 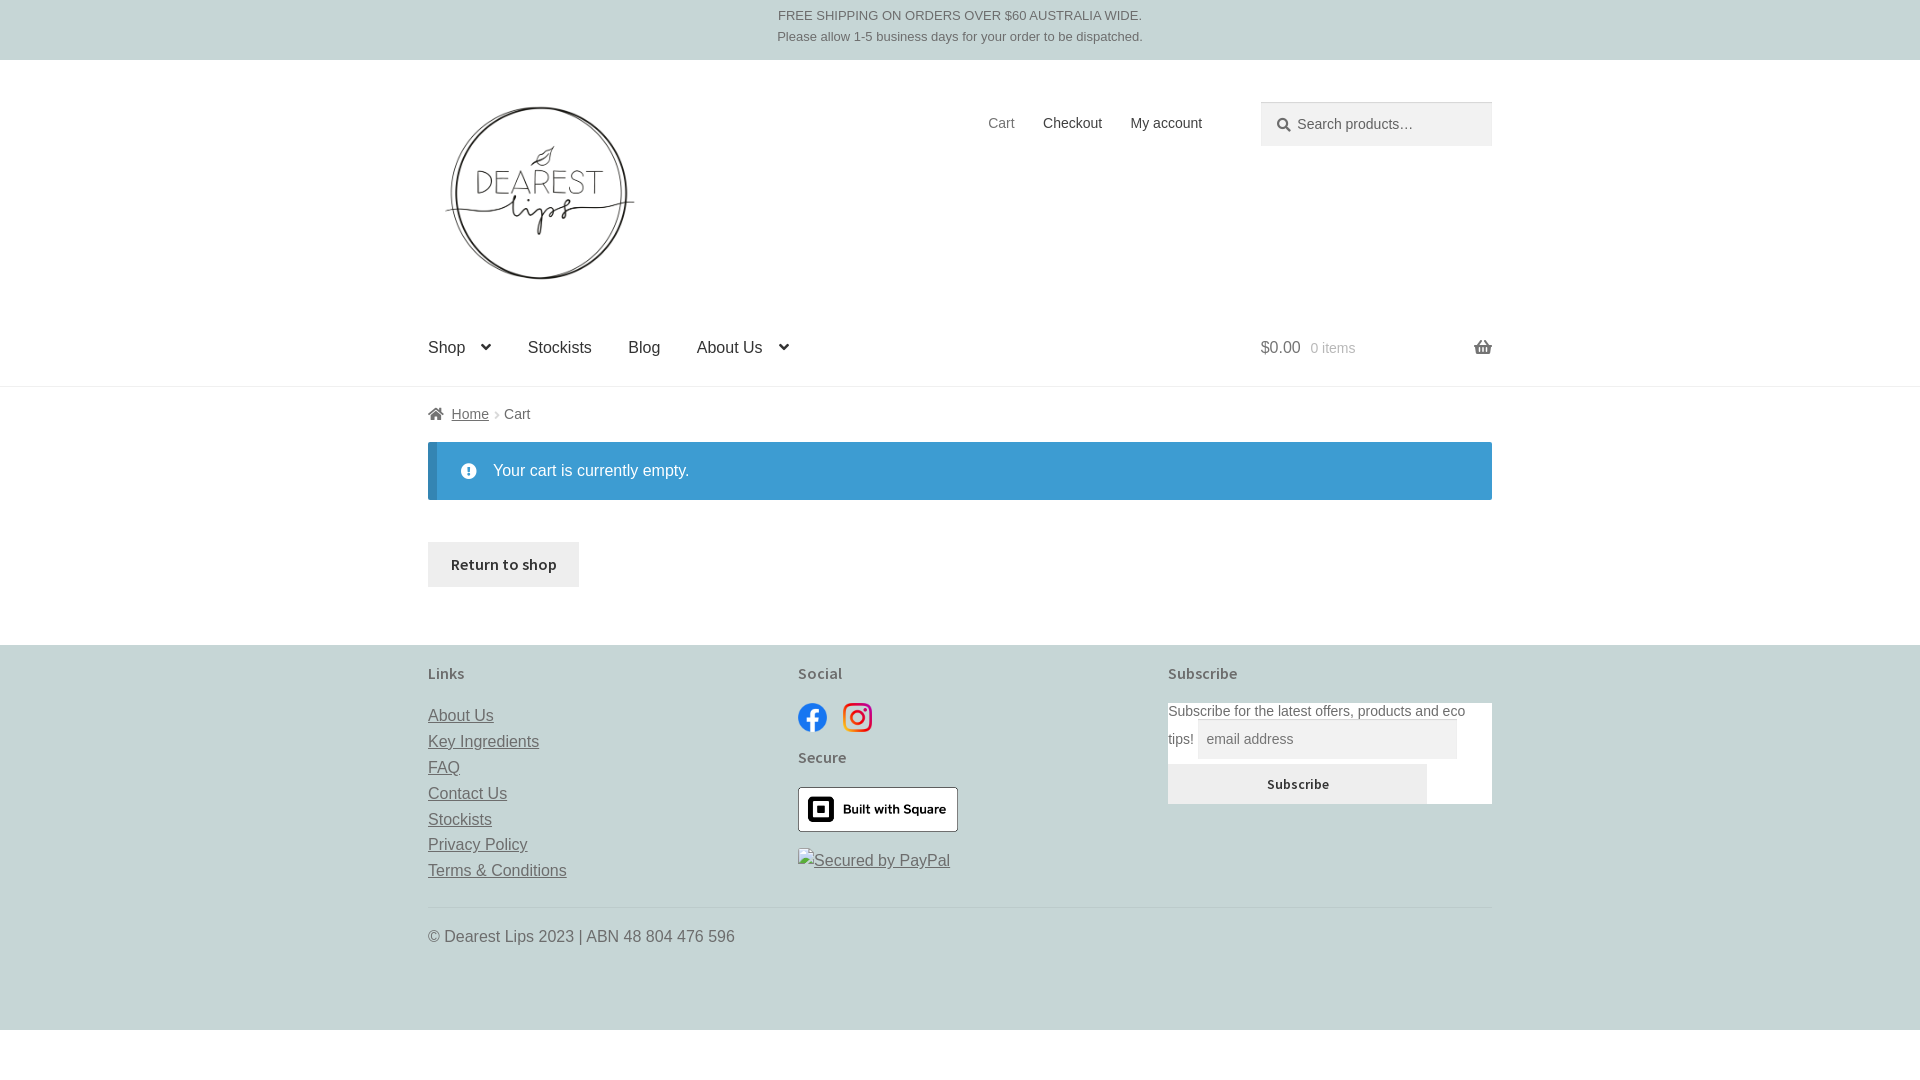 I want to click on Stockists, so click(x=460, y=820).